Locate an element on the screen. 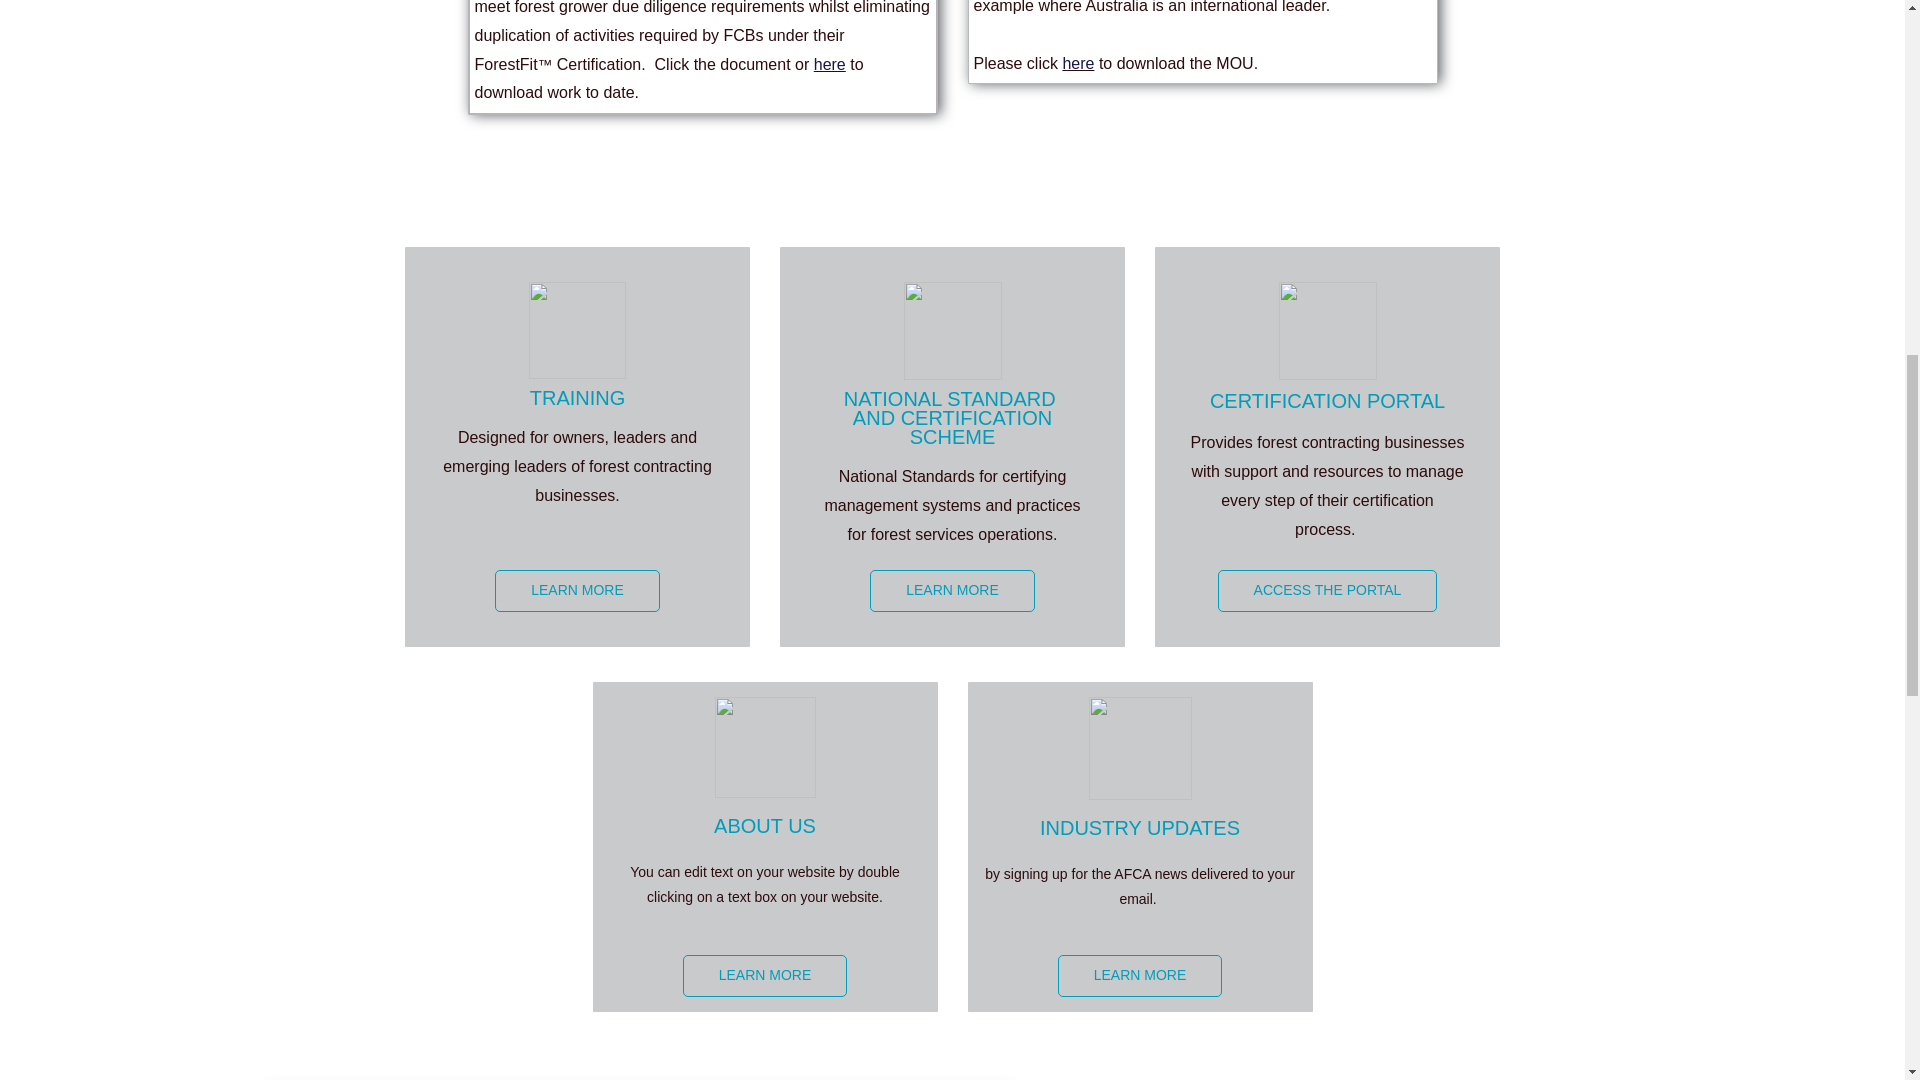 Image resolution: width=1920 pixels, height=1080 pixels. Read our news is located at coordinates (1140, 975).